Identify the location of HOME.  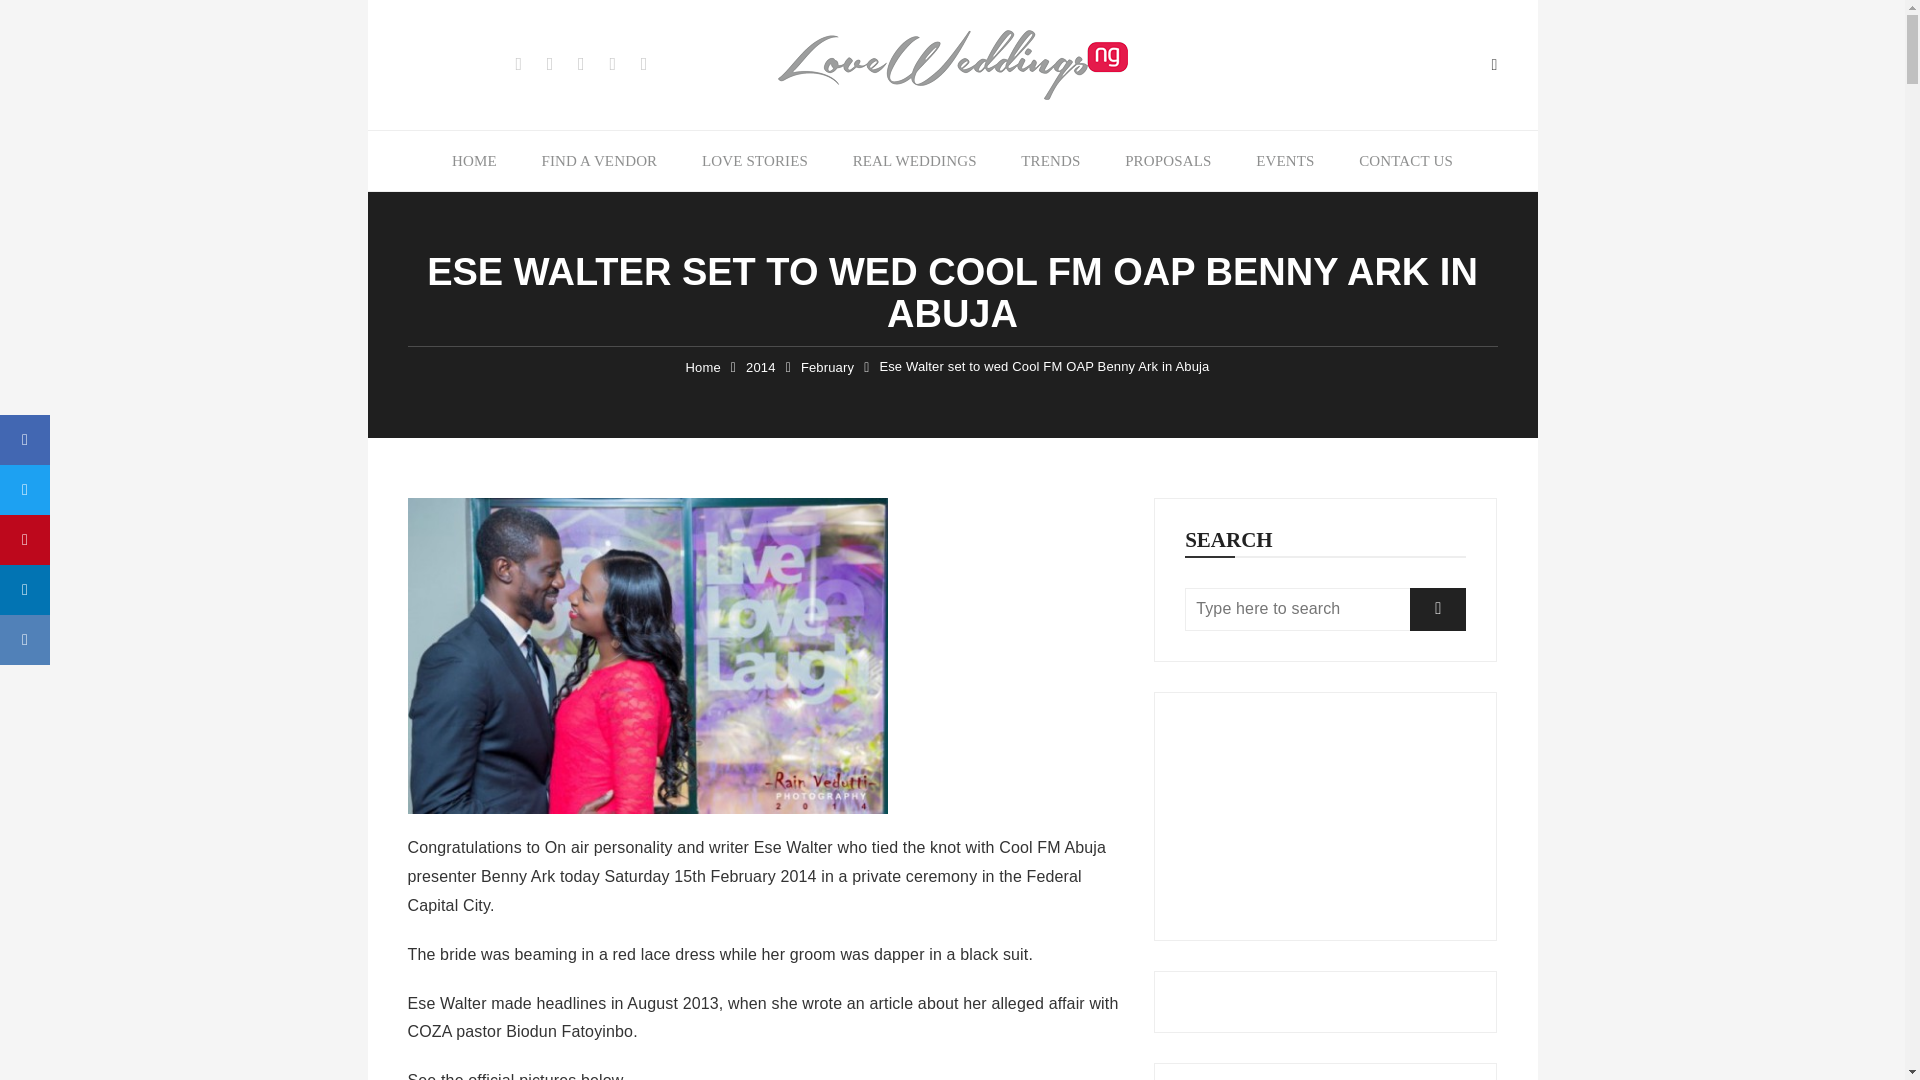
(474, 160).